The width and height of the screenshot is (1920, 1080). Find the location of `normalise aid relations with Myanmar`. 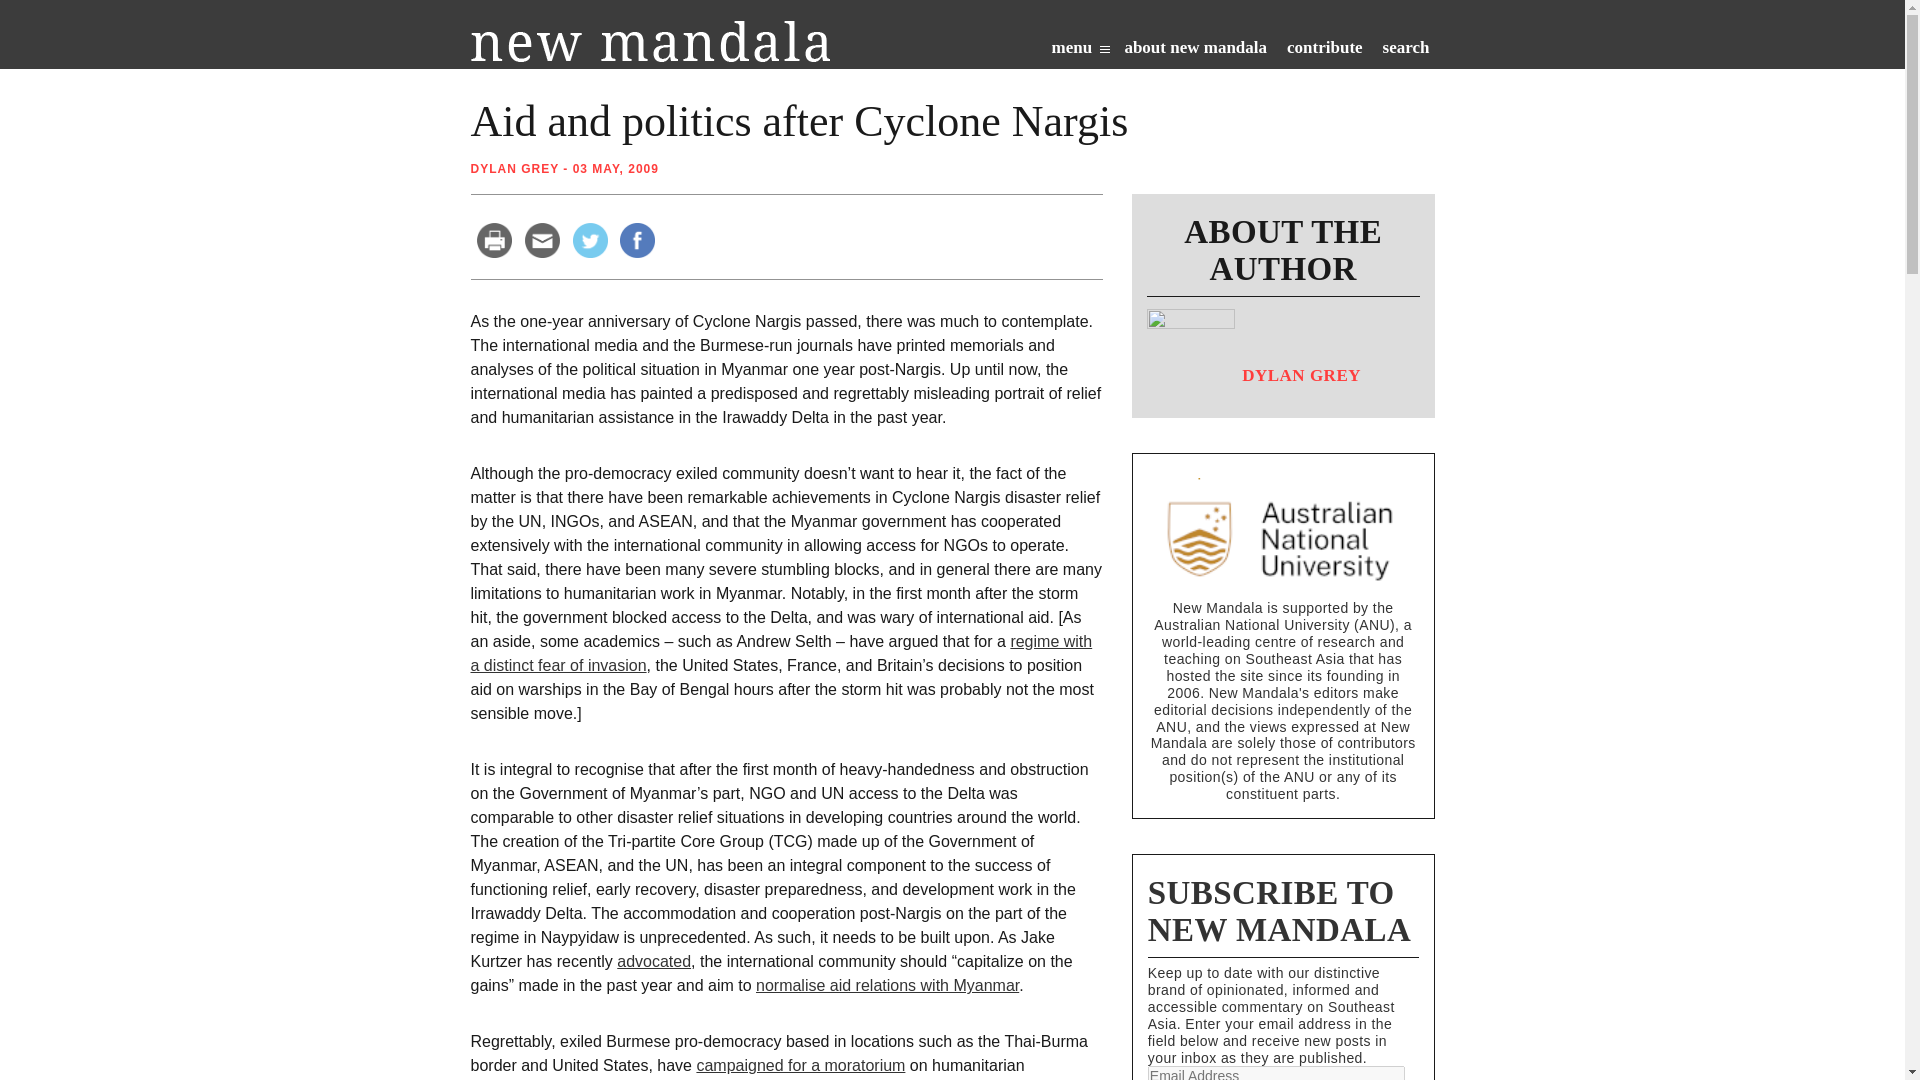

normalise aid relations with Myanmar is located at coordinates (888, 985).